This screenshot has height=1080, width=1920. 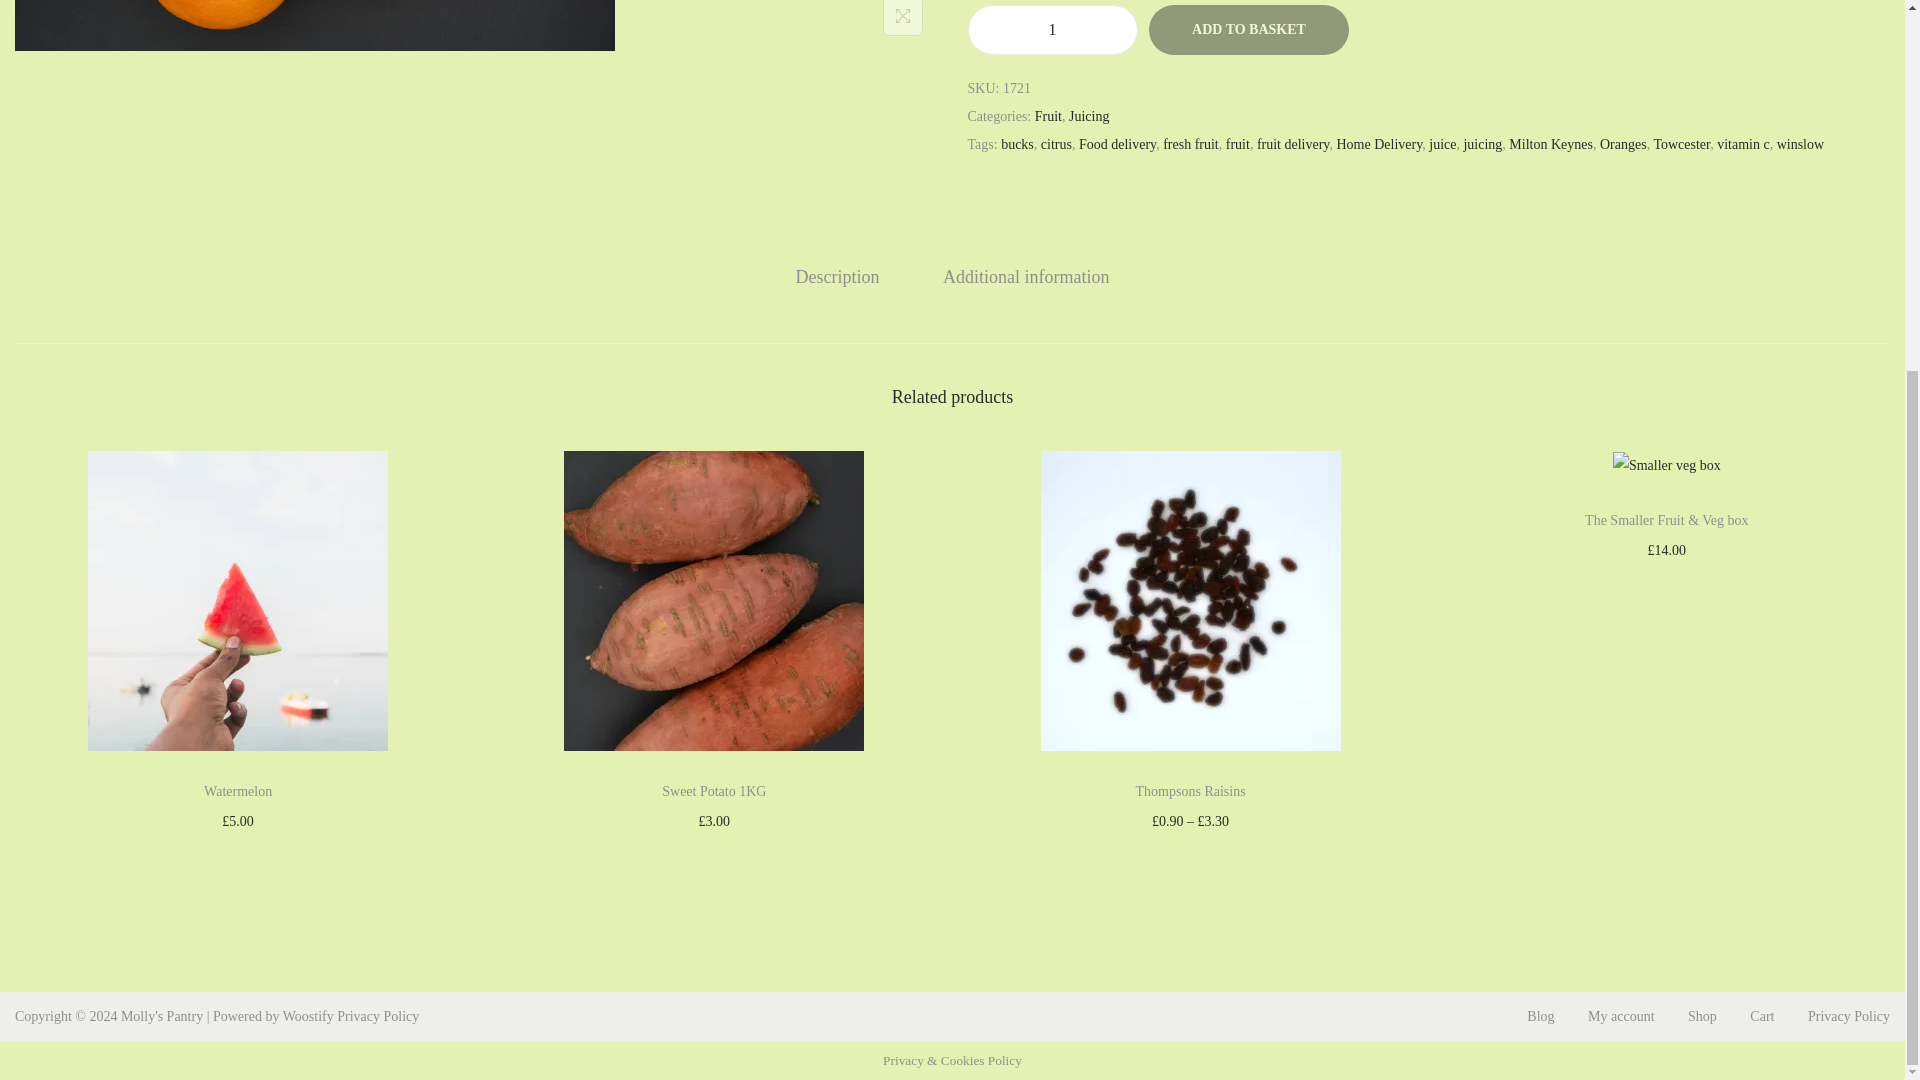 I want to click on Juicing, so click(x=1089, y=116).